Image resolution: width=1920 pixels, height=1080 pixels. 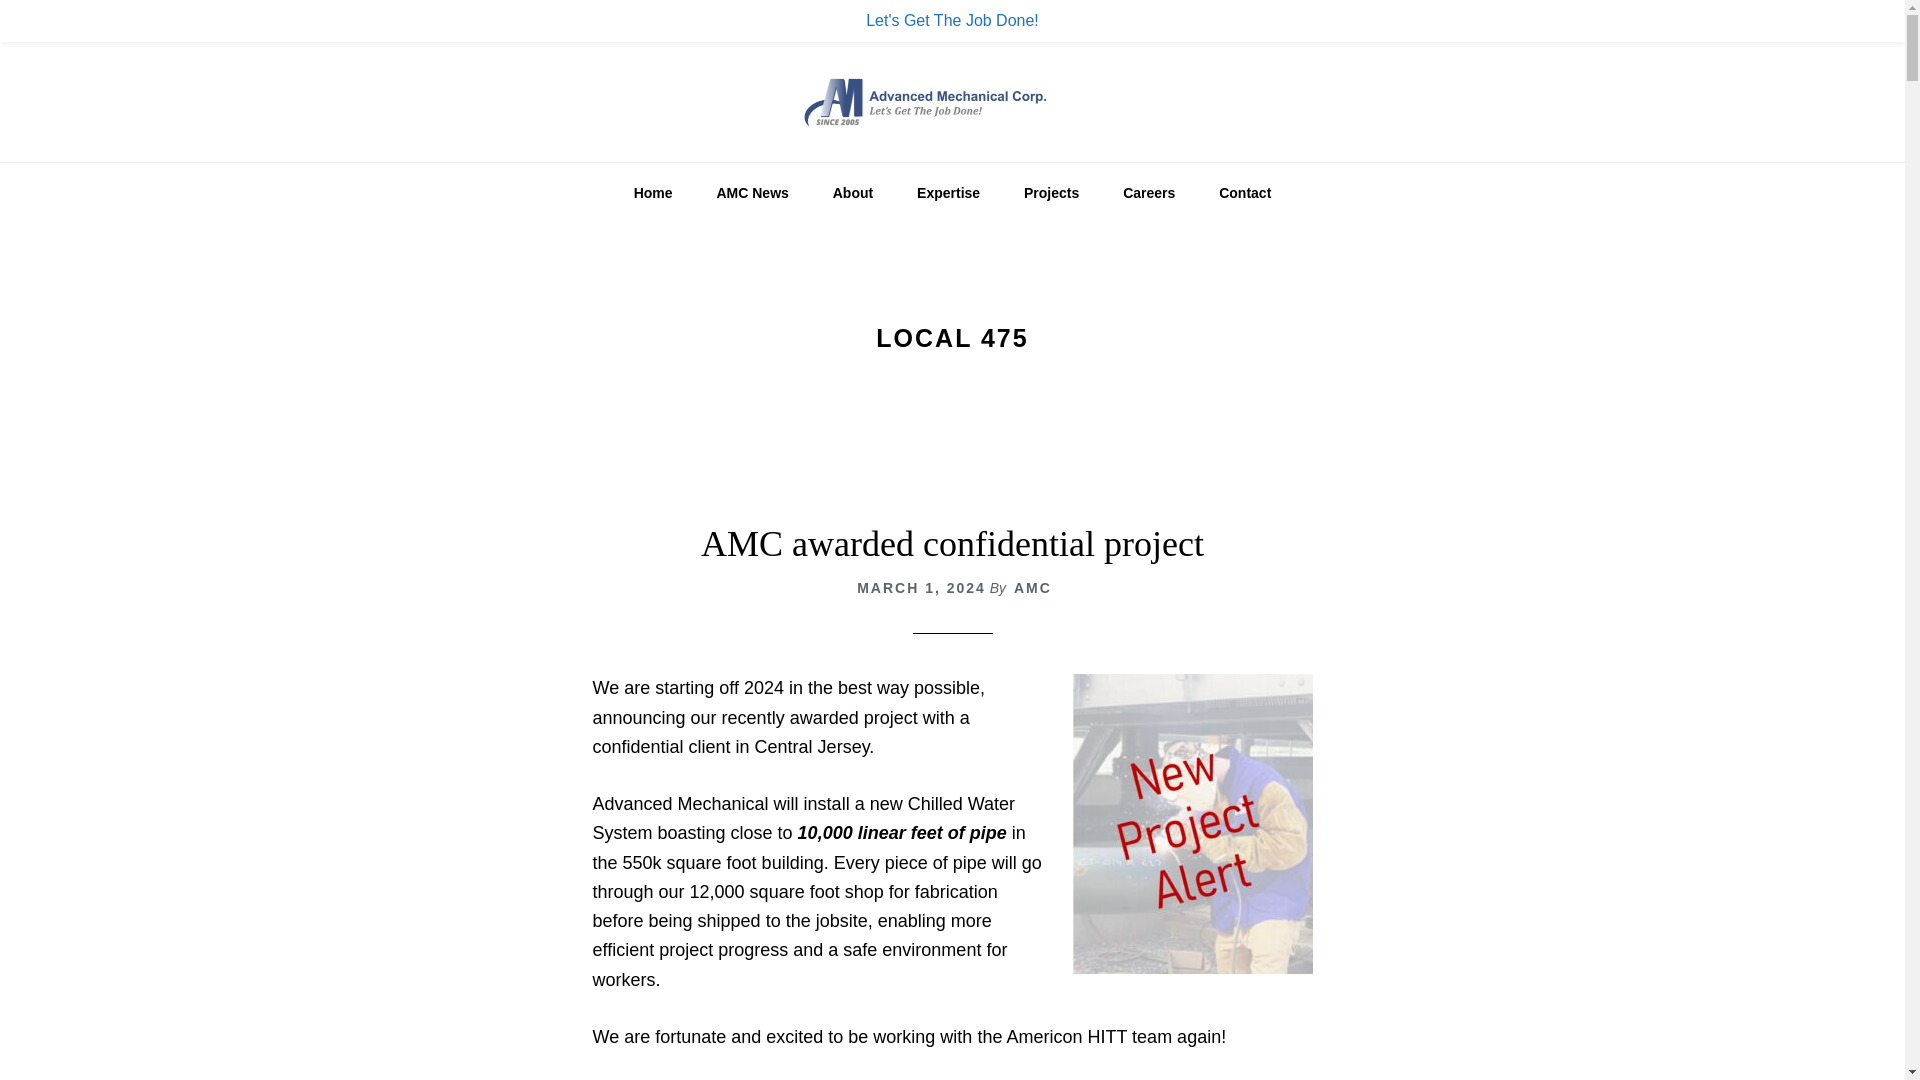 I want to click on Careers, so click(x=1148, y=192).